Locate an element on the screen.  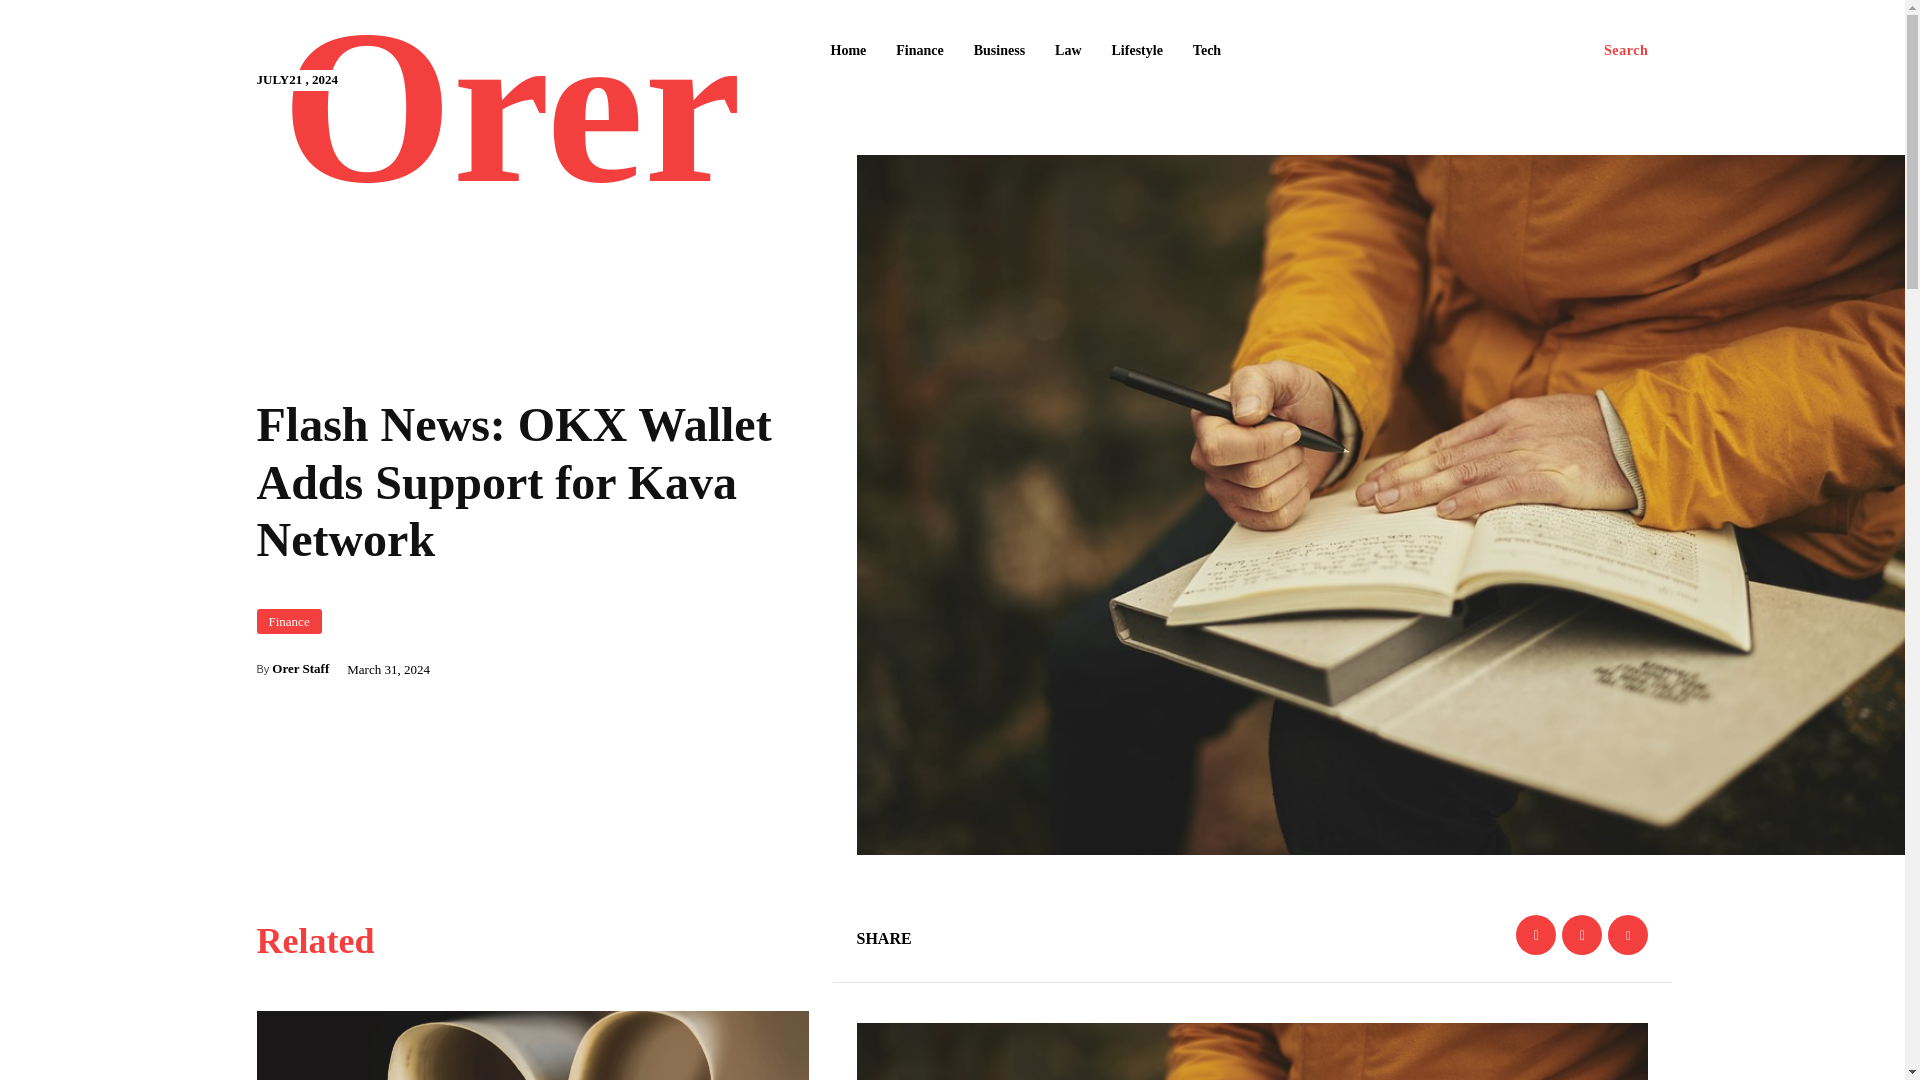
Tech is located at coordinates (1206, 51).